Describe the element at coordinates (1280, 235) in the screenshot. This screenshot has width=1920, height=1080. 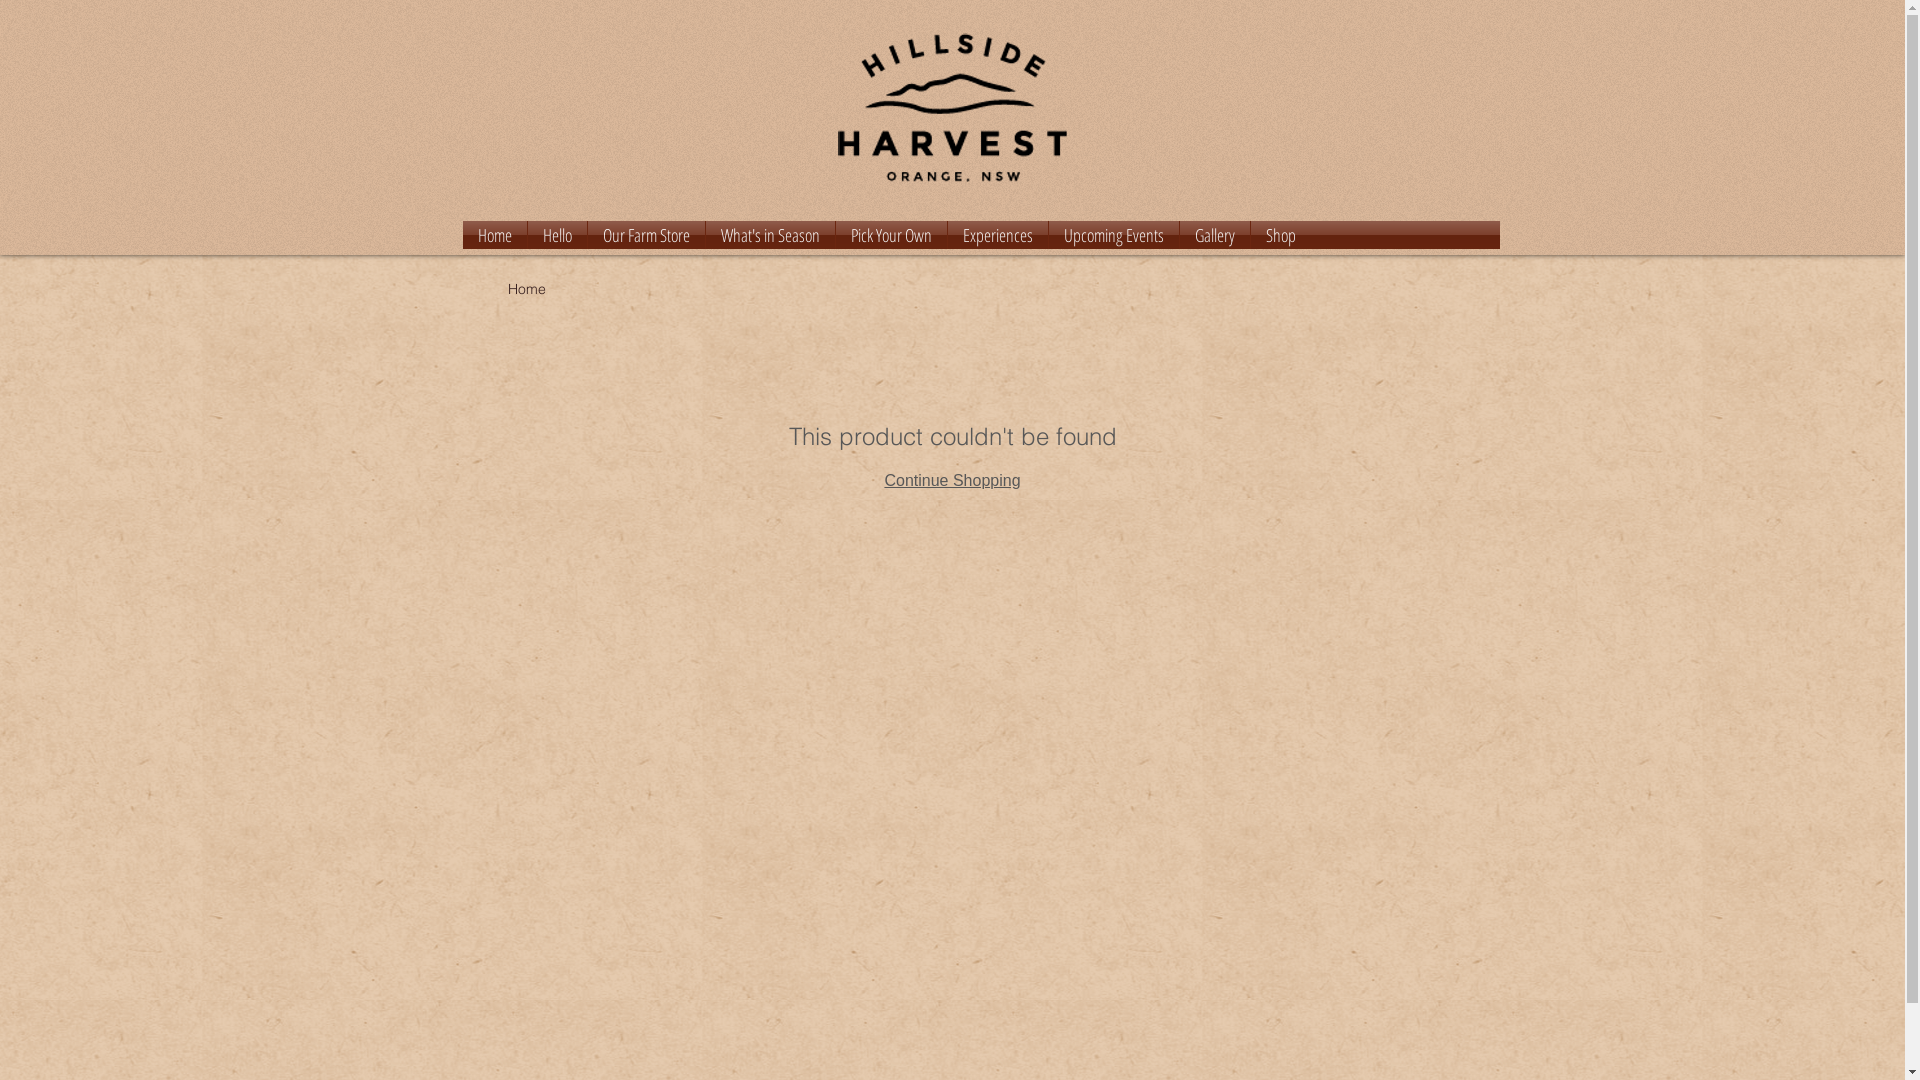
I see `Shop` at that location.